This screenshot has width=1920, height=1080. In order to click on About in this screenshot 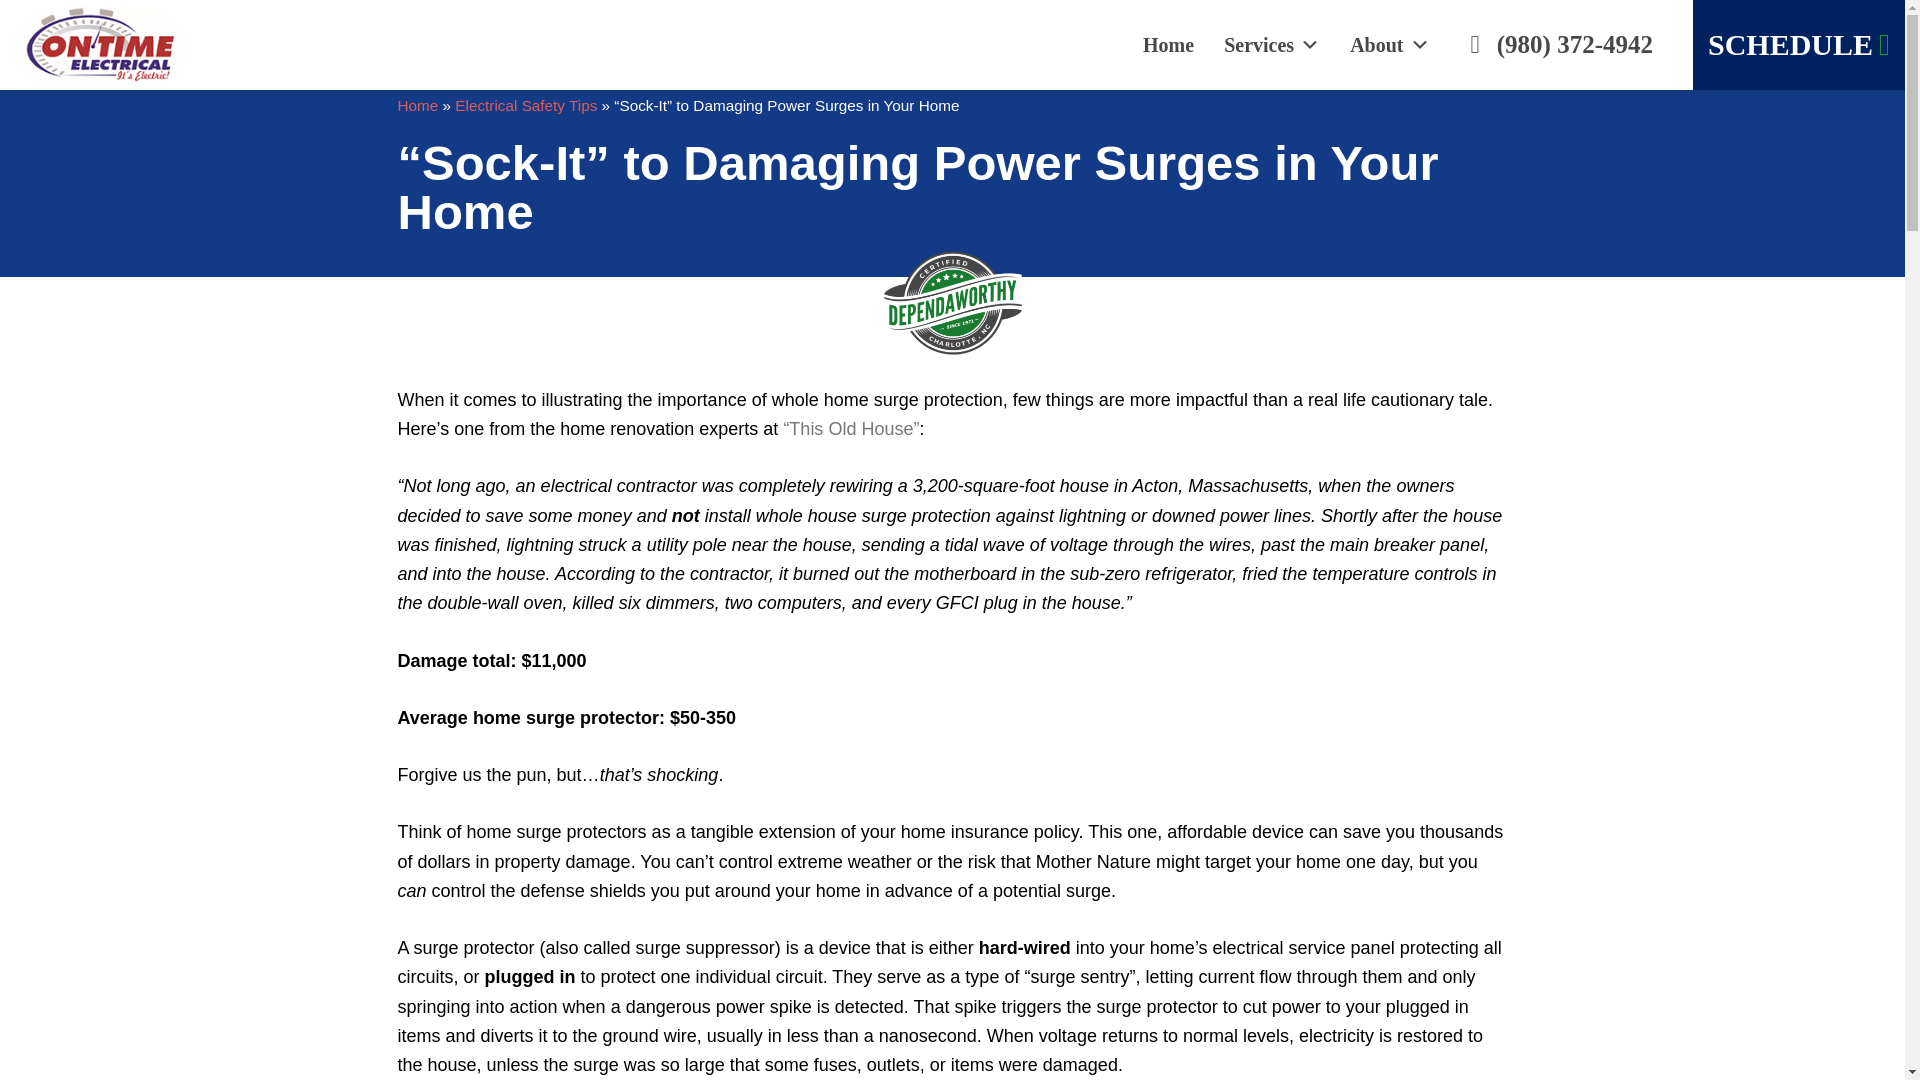, I will do `click(1388, 44)`.